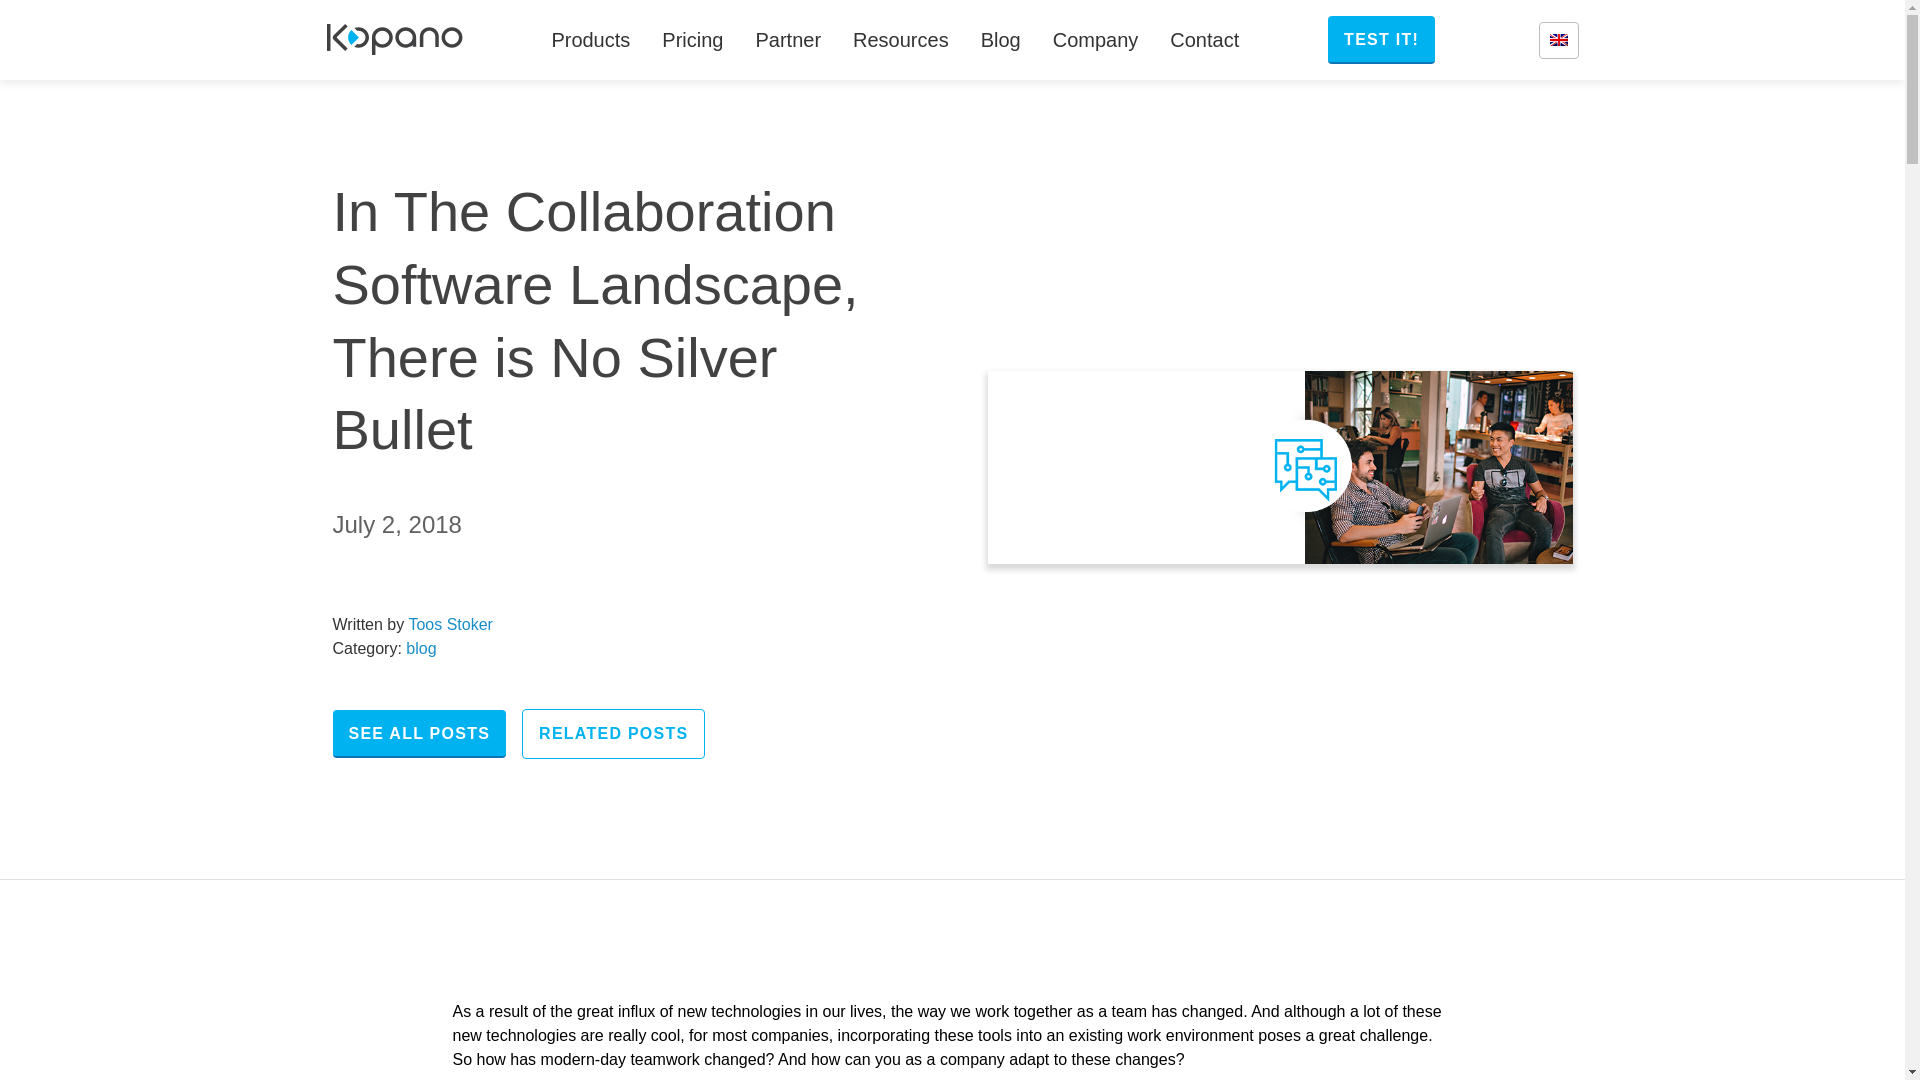 This screenshot has width=1920, height=1080. I want to click on Resources, so click(901, 40).